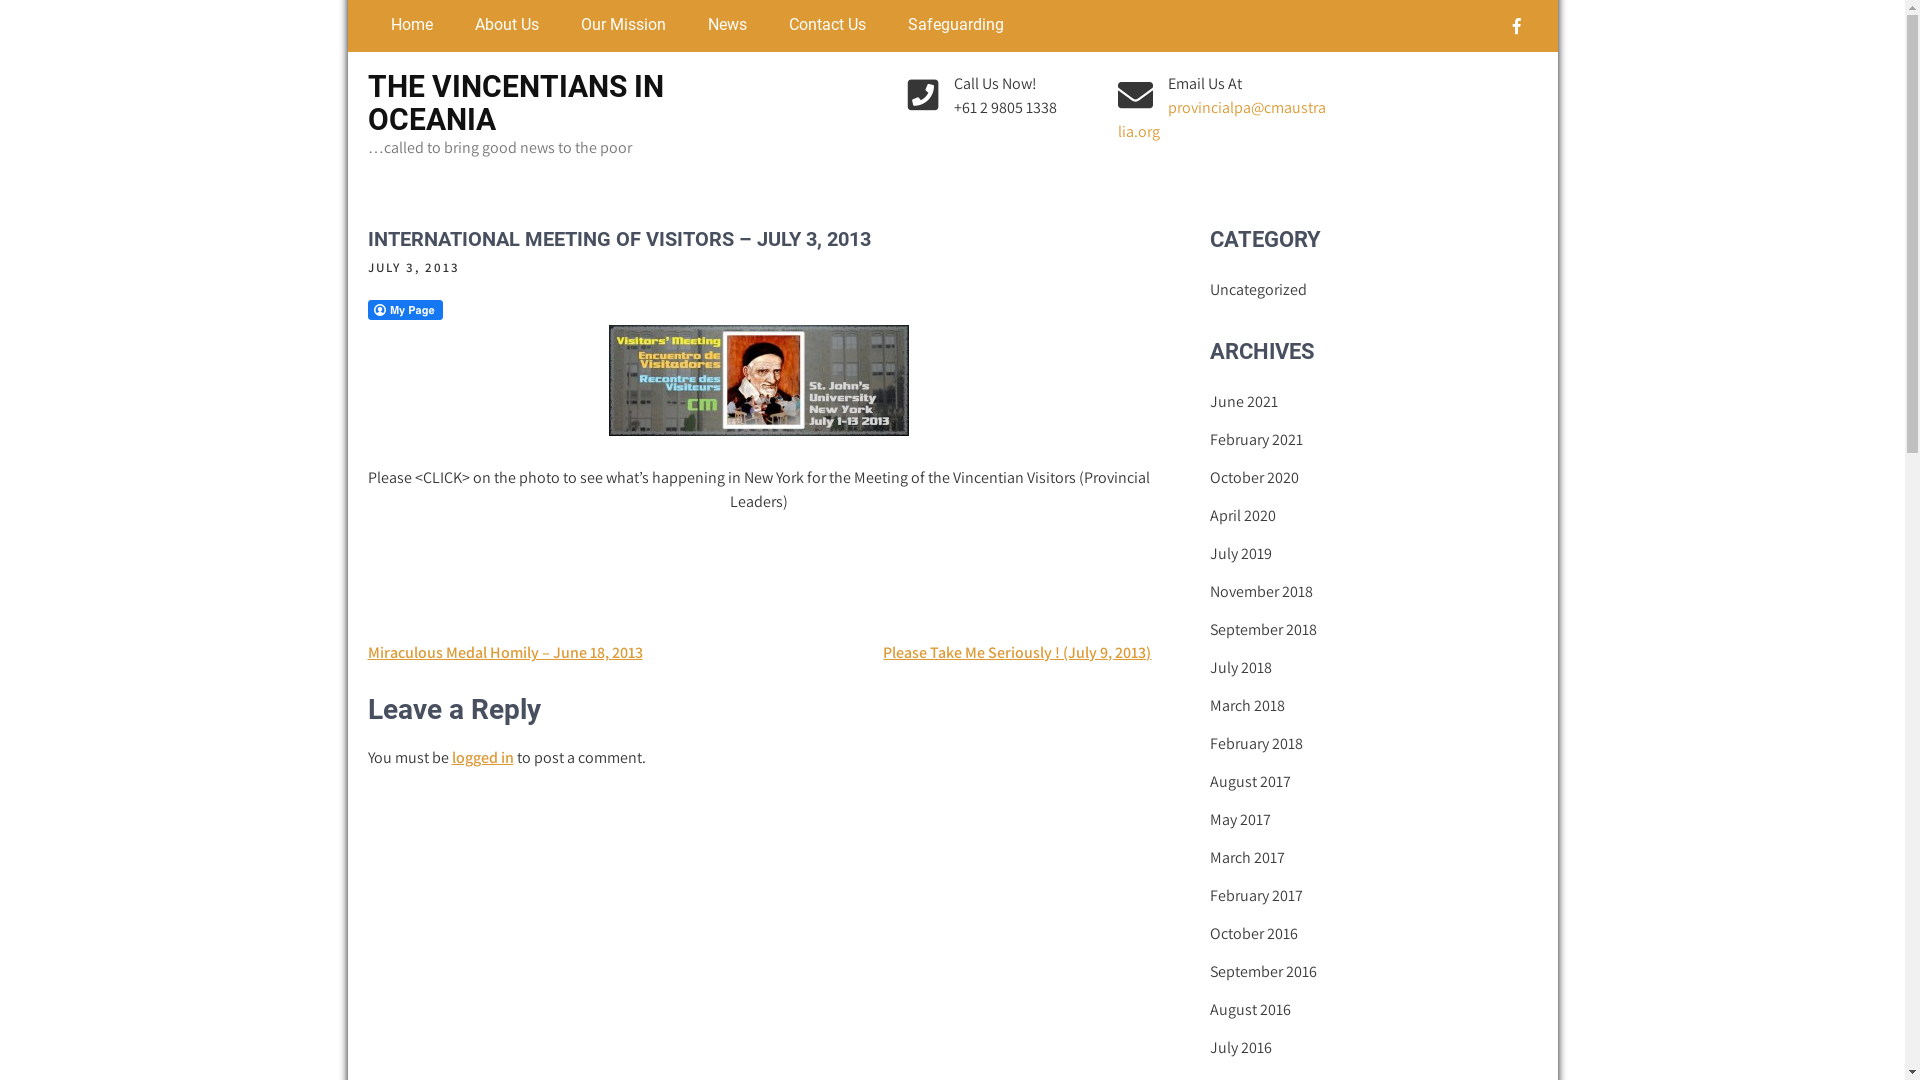 The height and width of the screenshot is (1080, 1920). I want to click on Home, so click(408, 26).